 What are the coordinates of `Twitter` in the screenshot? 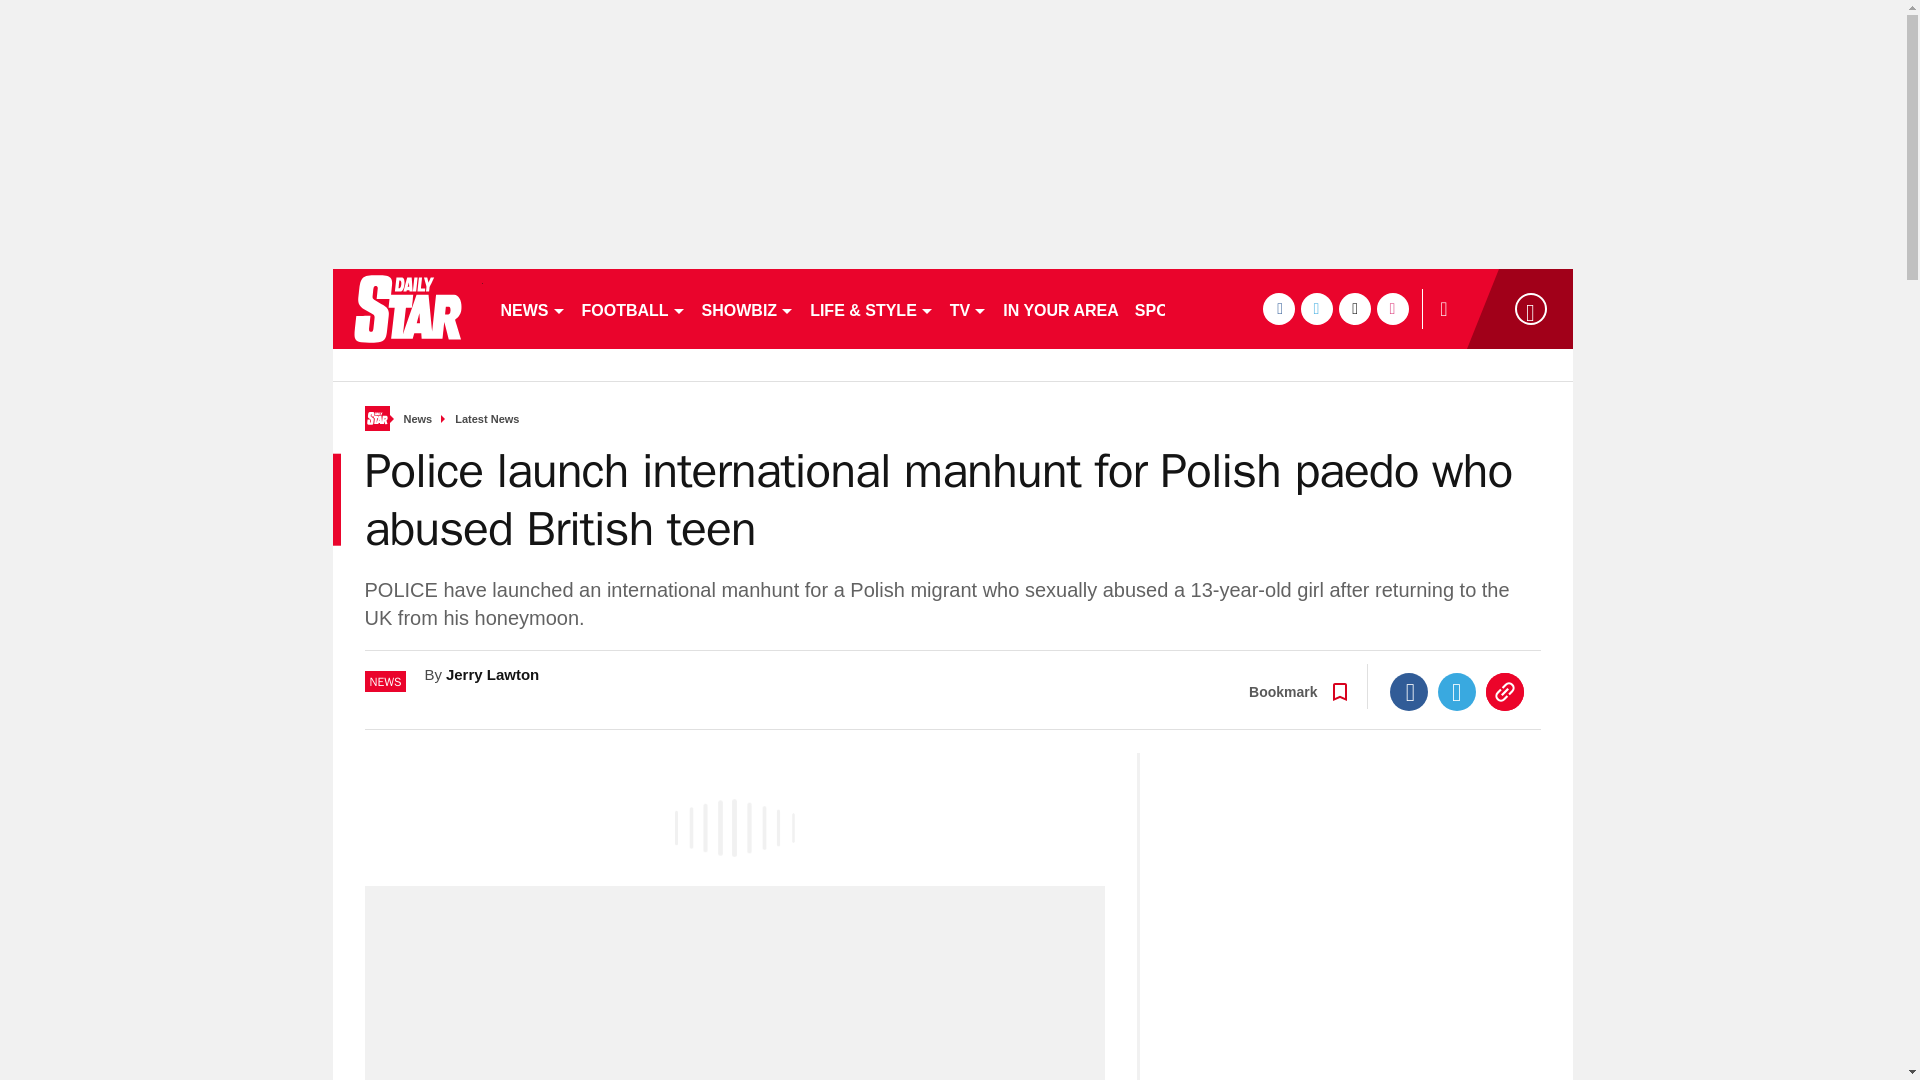 It's located at (1457, 691).